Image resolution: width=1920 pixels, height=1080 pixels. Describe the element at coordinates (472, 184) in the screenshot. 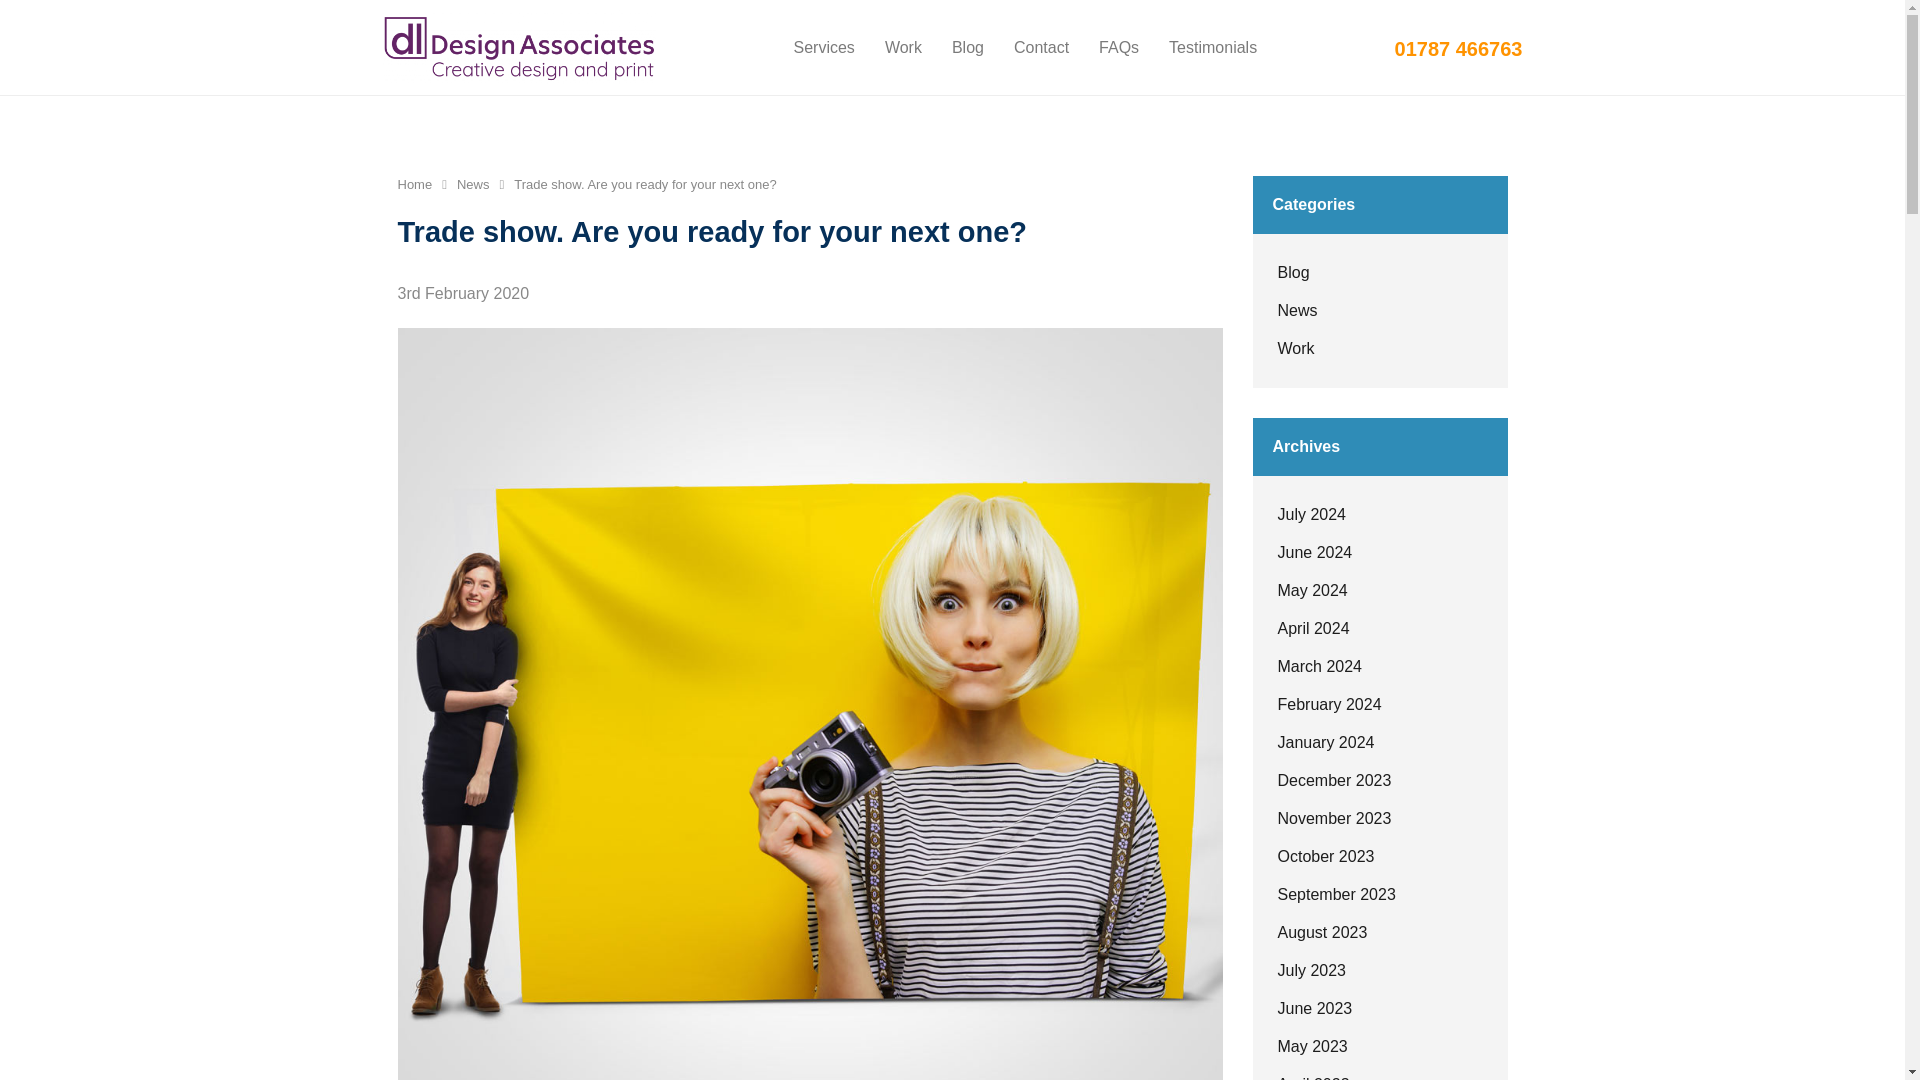

I see `News` at that location.